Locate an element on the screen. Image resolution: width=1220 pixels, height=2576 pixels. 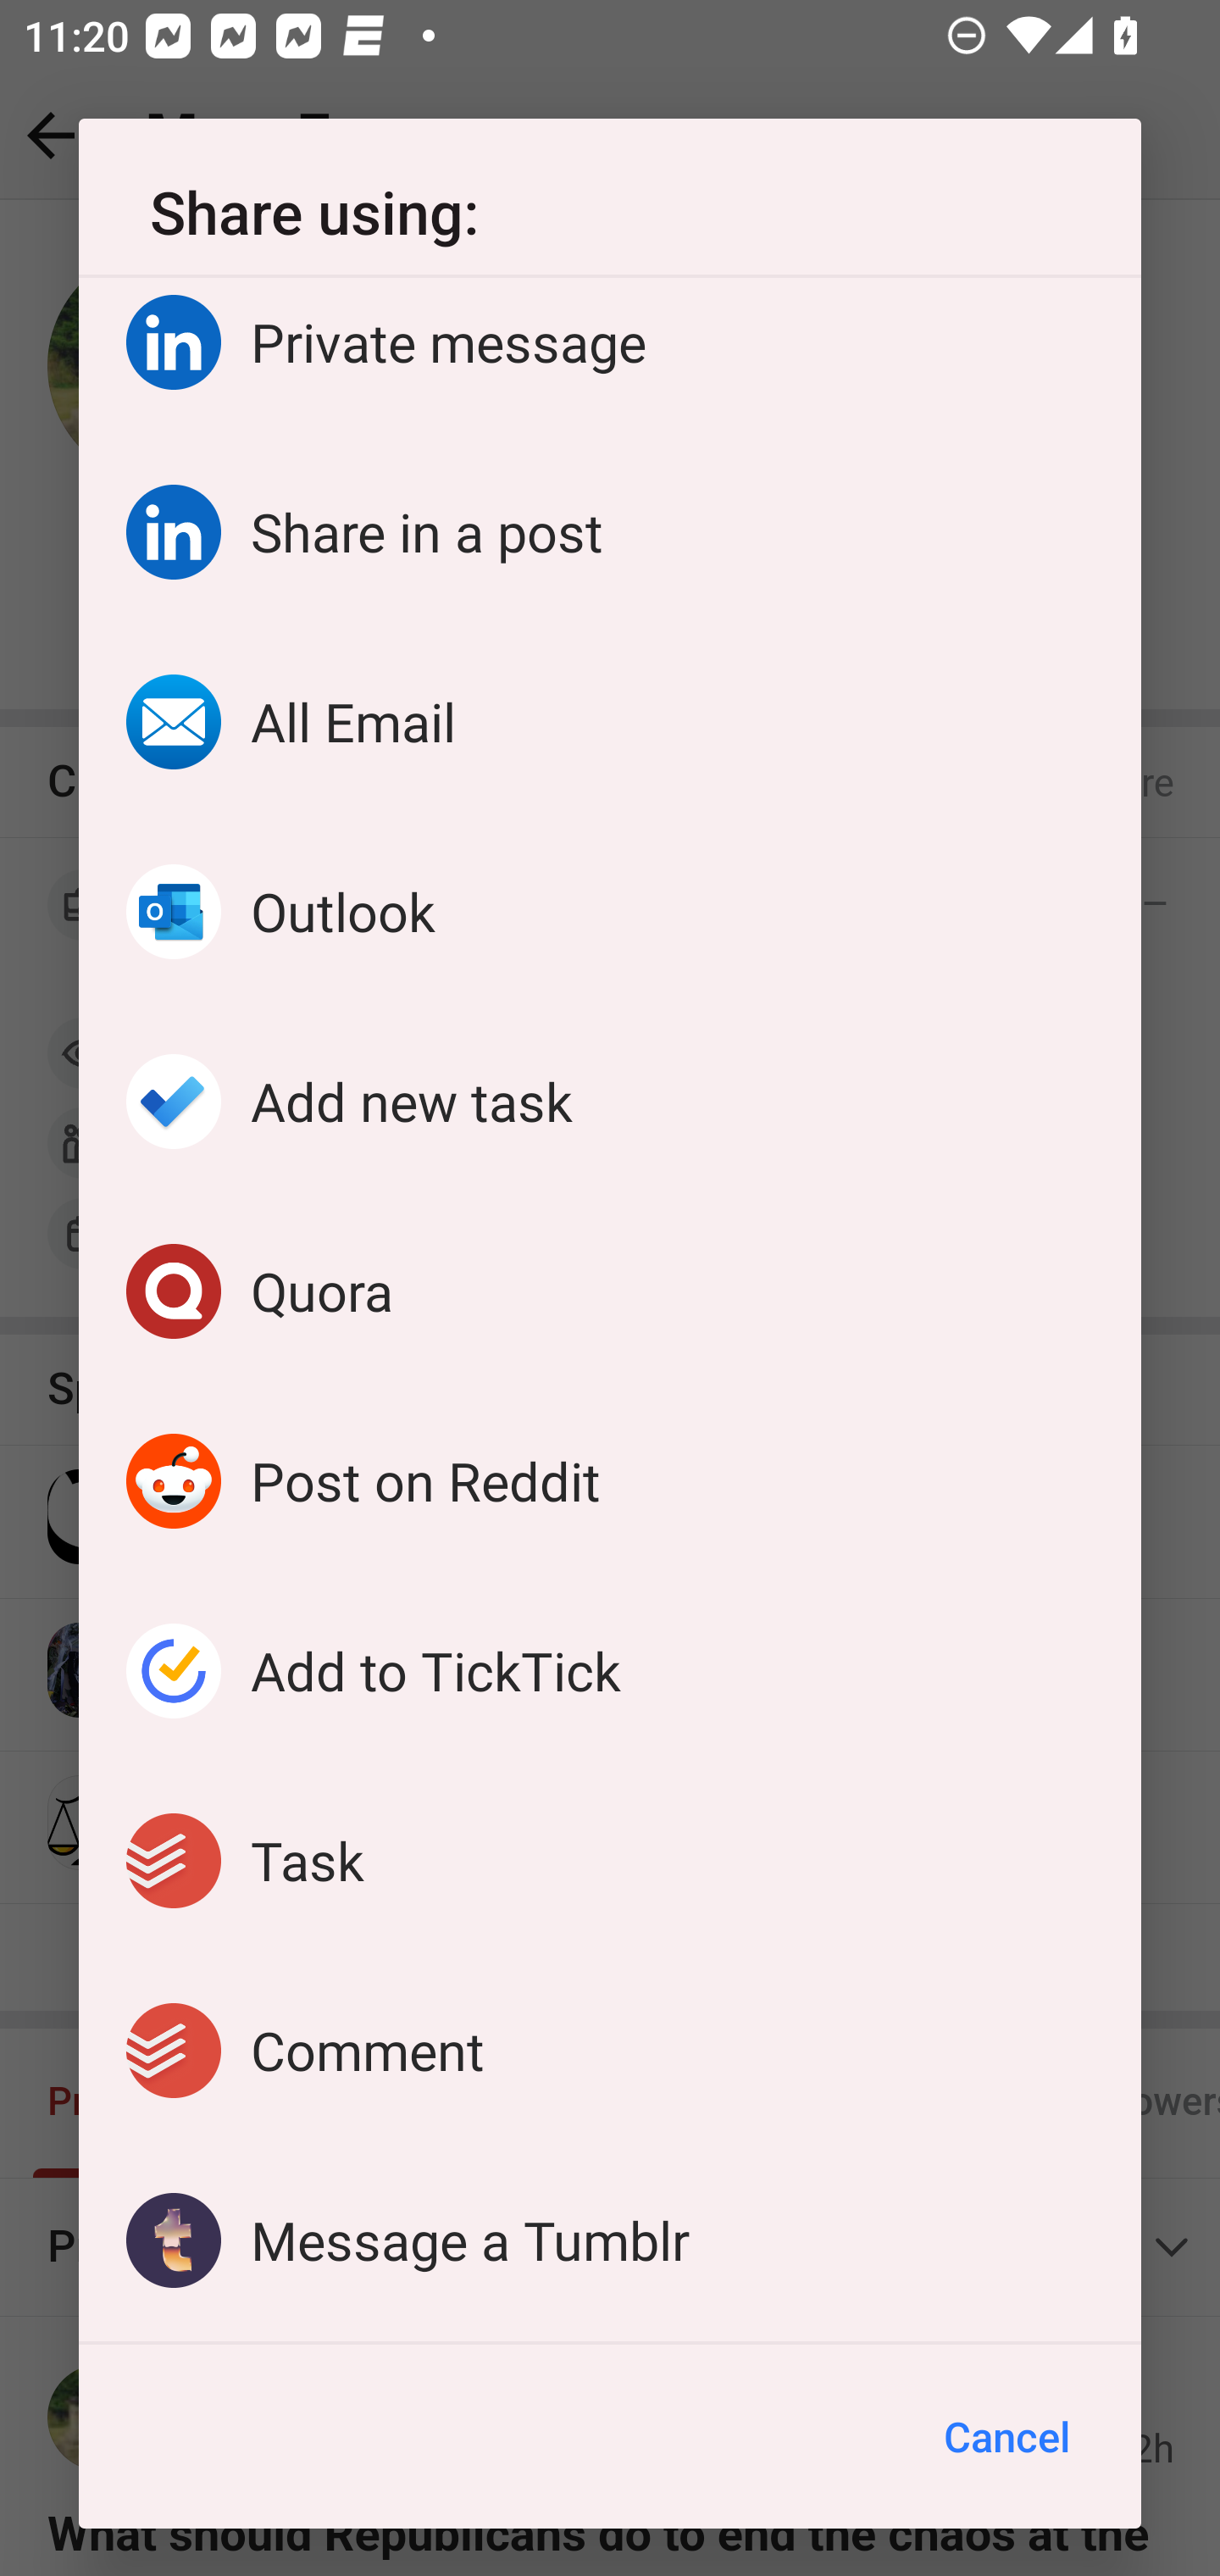
Private message is located at coordinates (610, 356).